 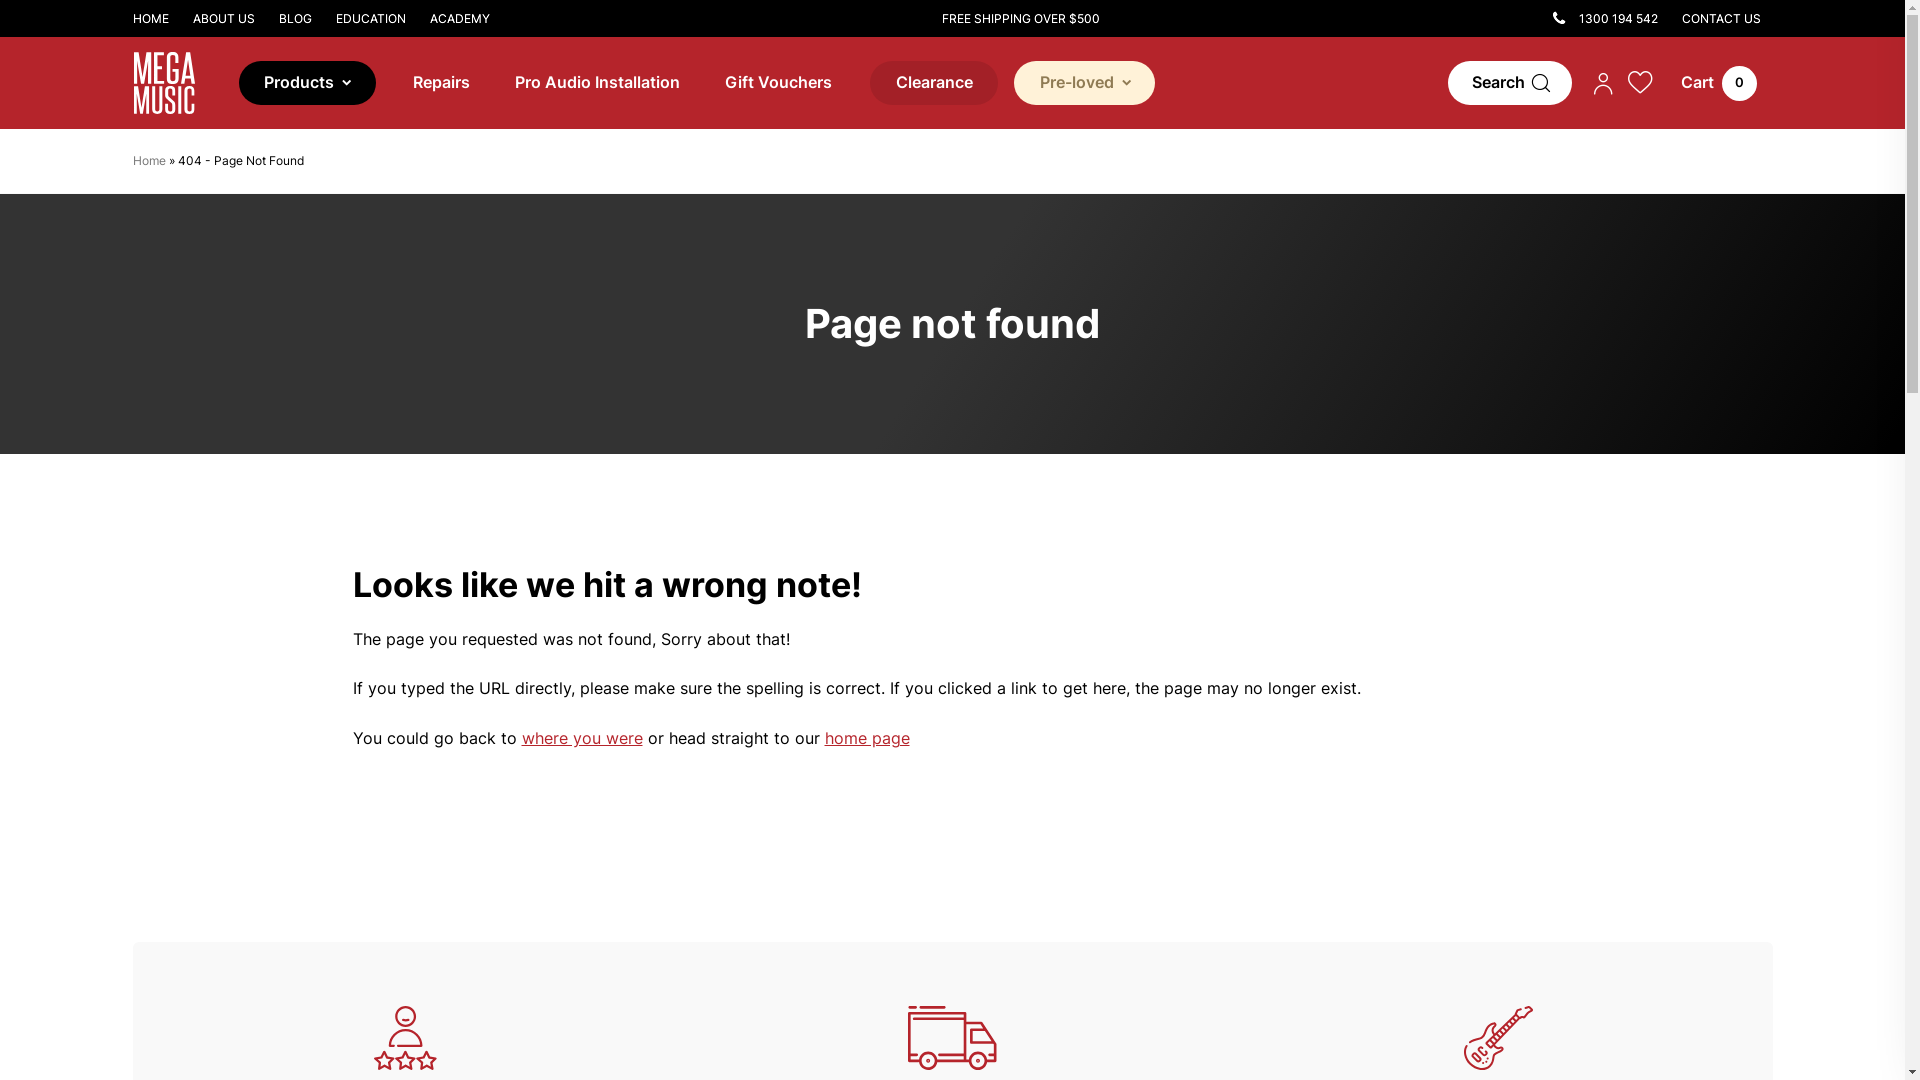 What do you see at coordinates (1606, 19) in the screenshot?
I see `1300 194 542` at bounding box center [1606, 19].